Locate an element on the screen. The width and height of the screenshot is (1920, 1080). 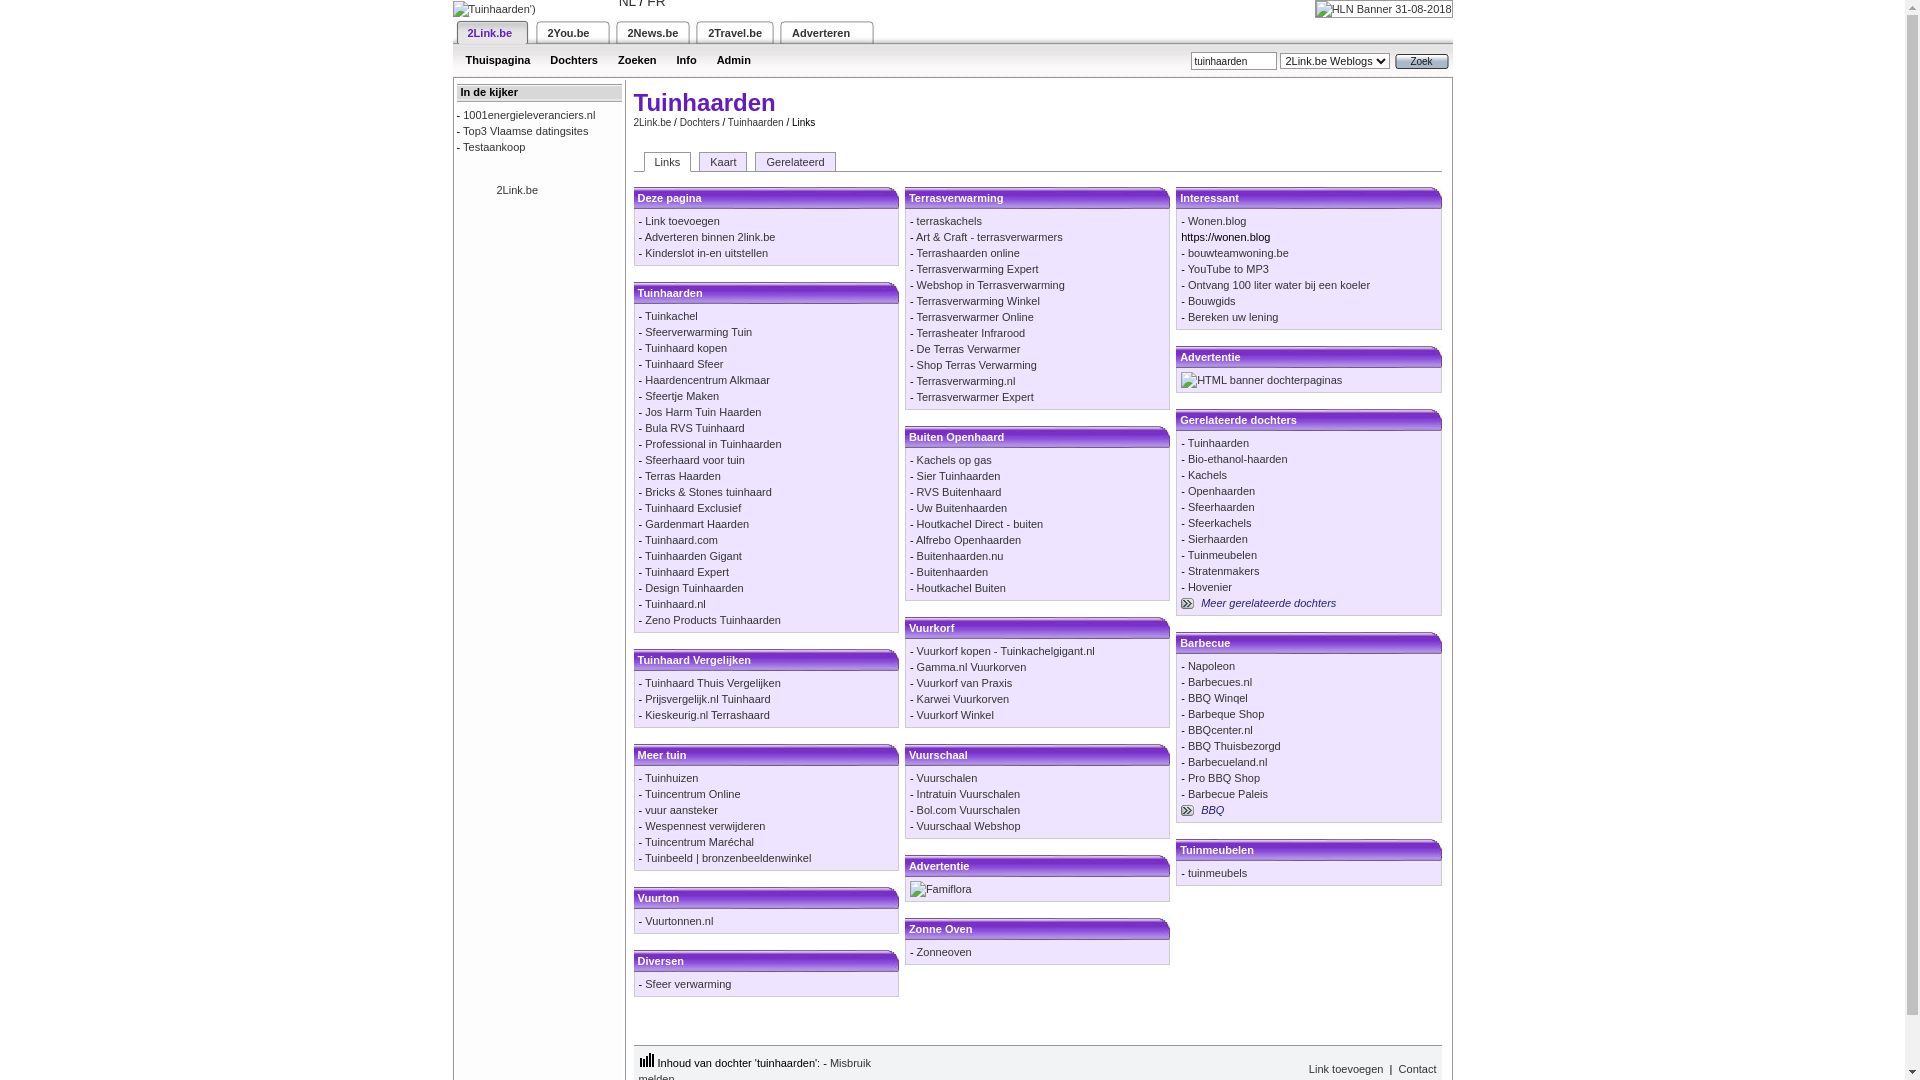
Napoleon is located at coordinates (1212, 666).